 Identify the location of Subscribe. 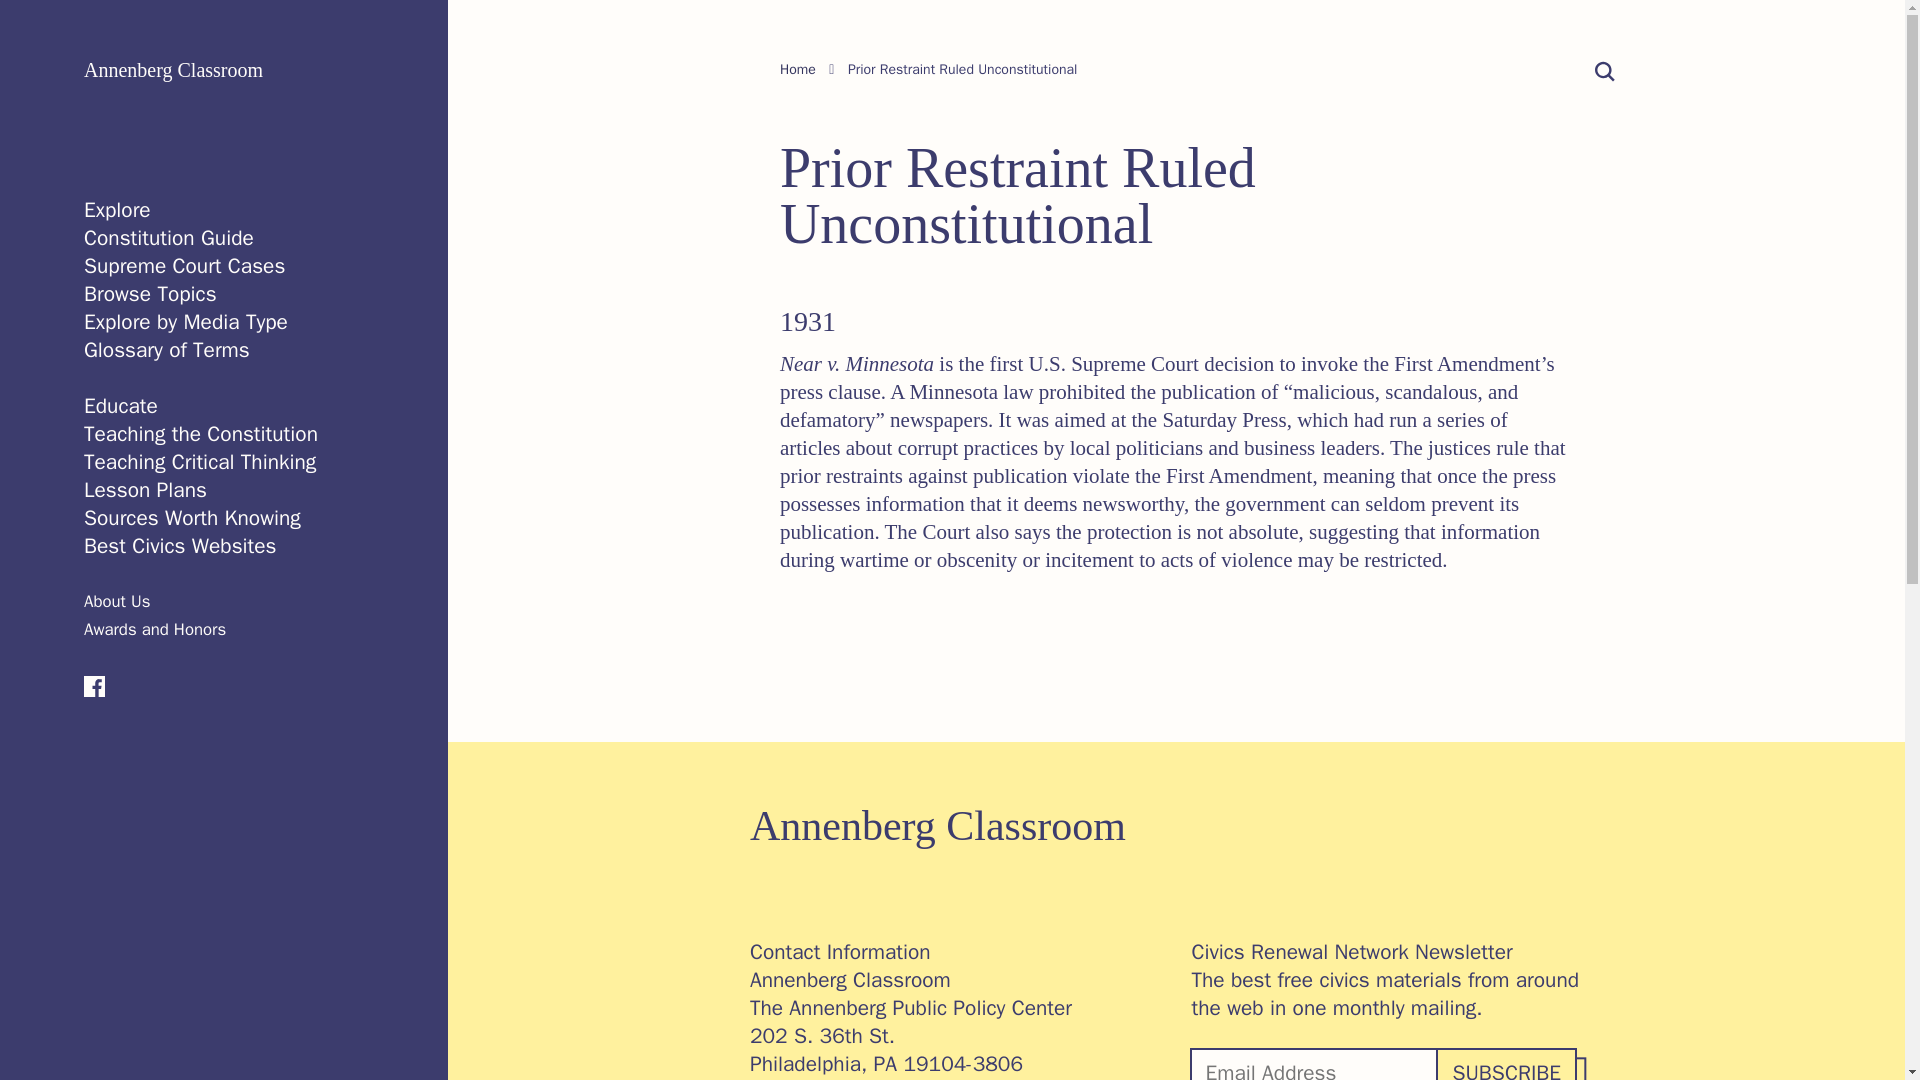
(1505, 1064).